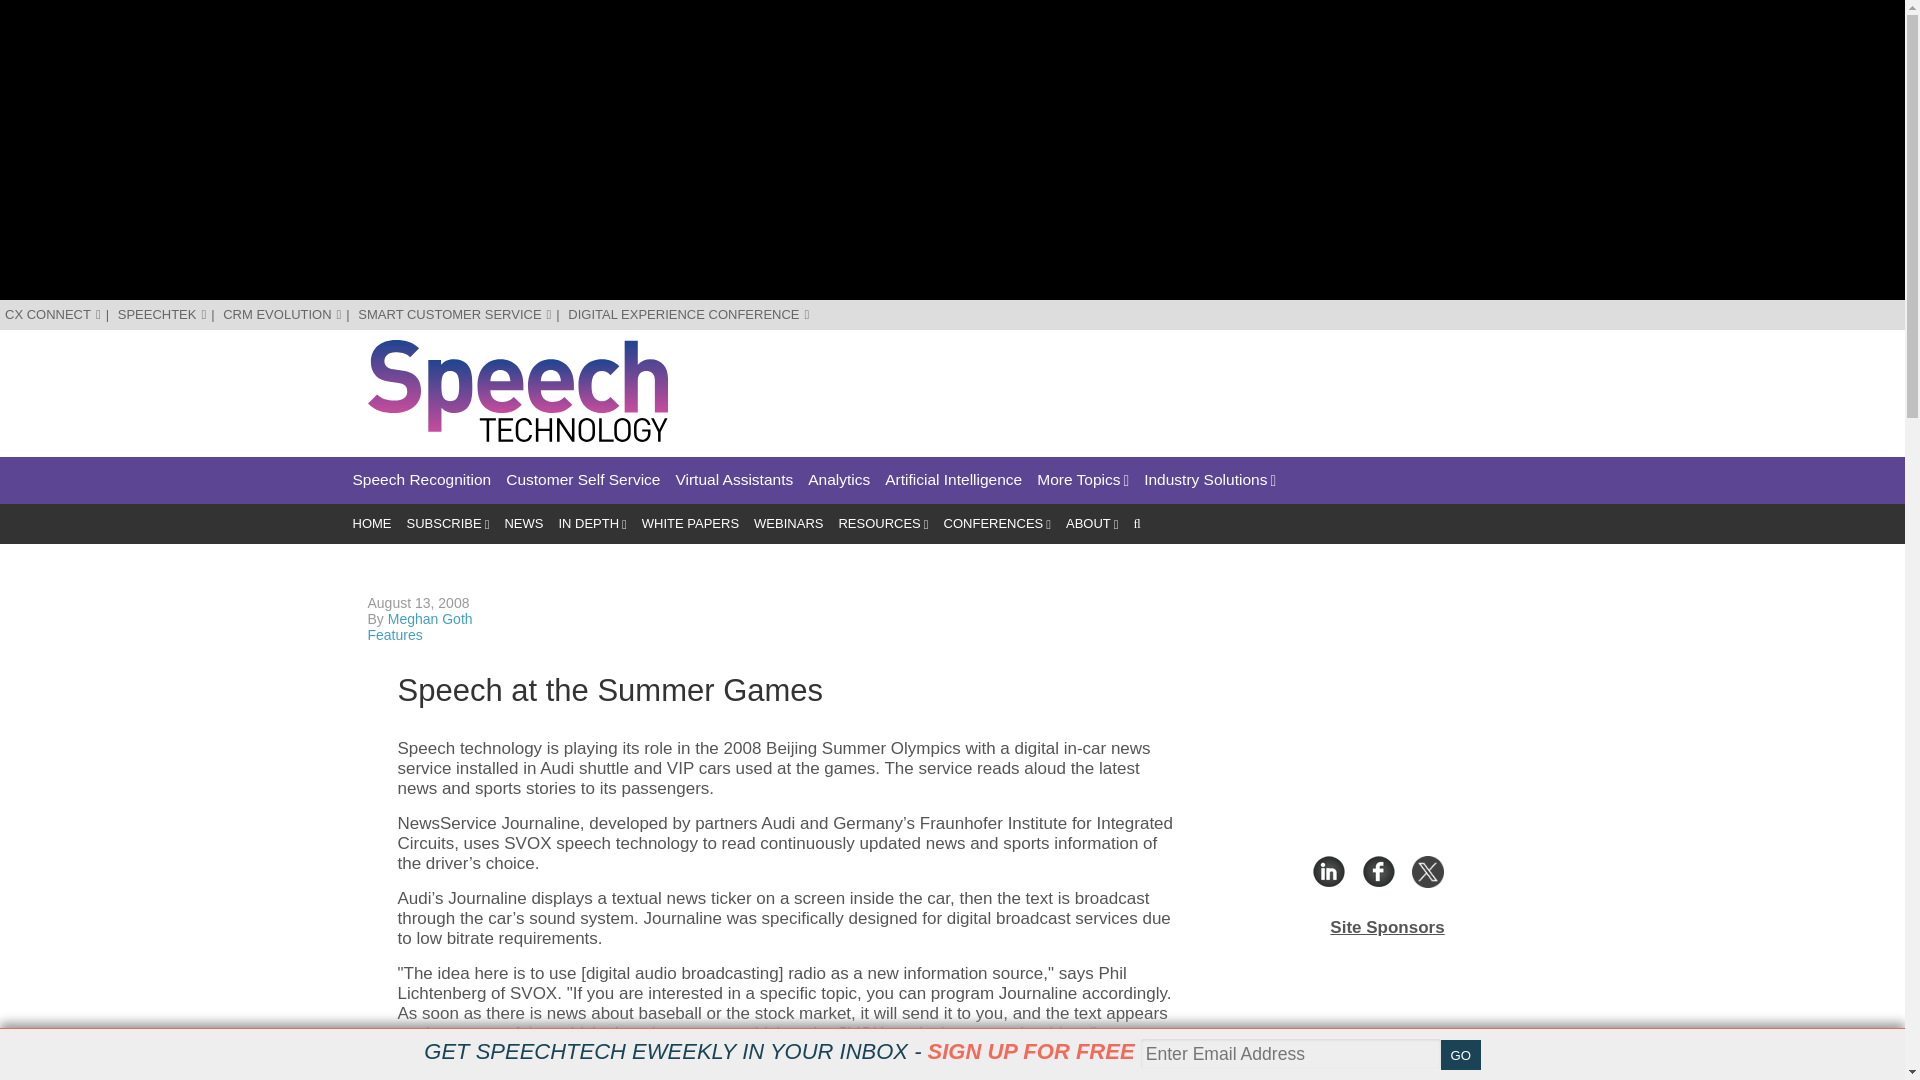 This screenshot has width=1920, height=1080. Describe the element at coordinates (734, 480) in the screenshot. I see `Virtual Assistants` at that location.